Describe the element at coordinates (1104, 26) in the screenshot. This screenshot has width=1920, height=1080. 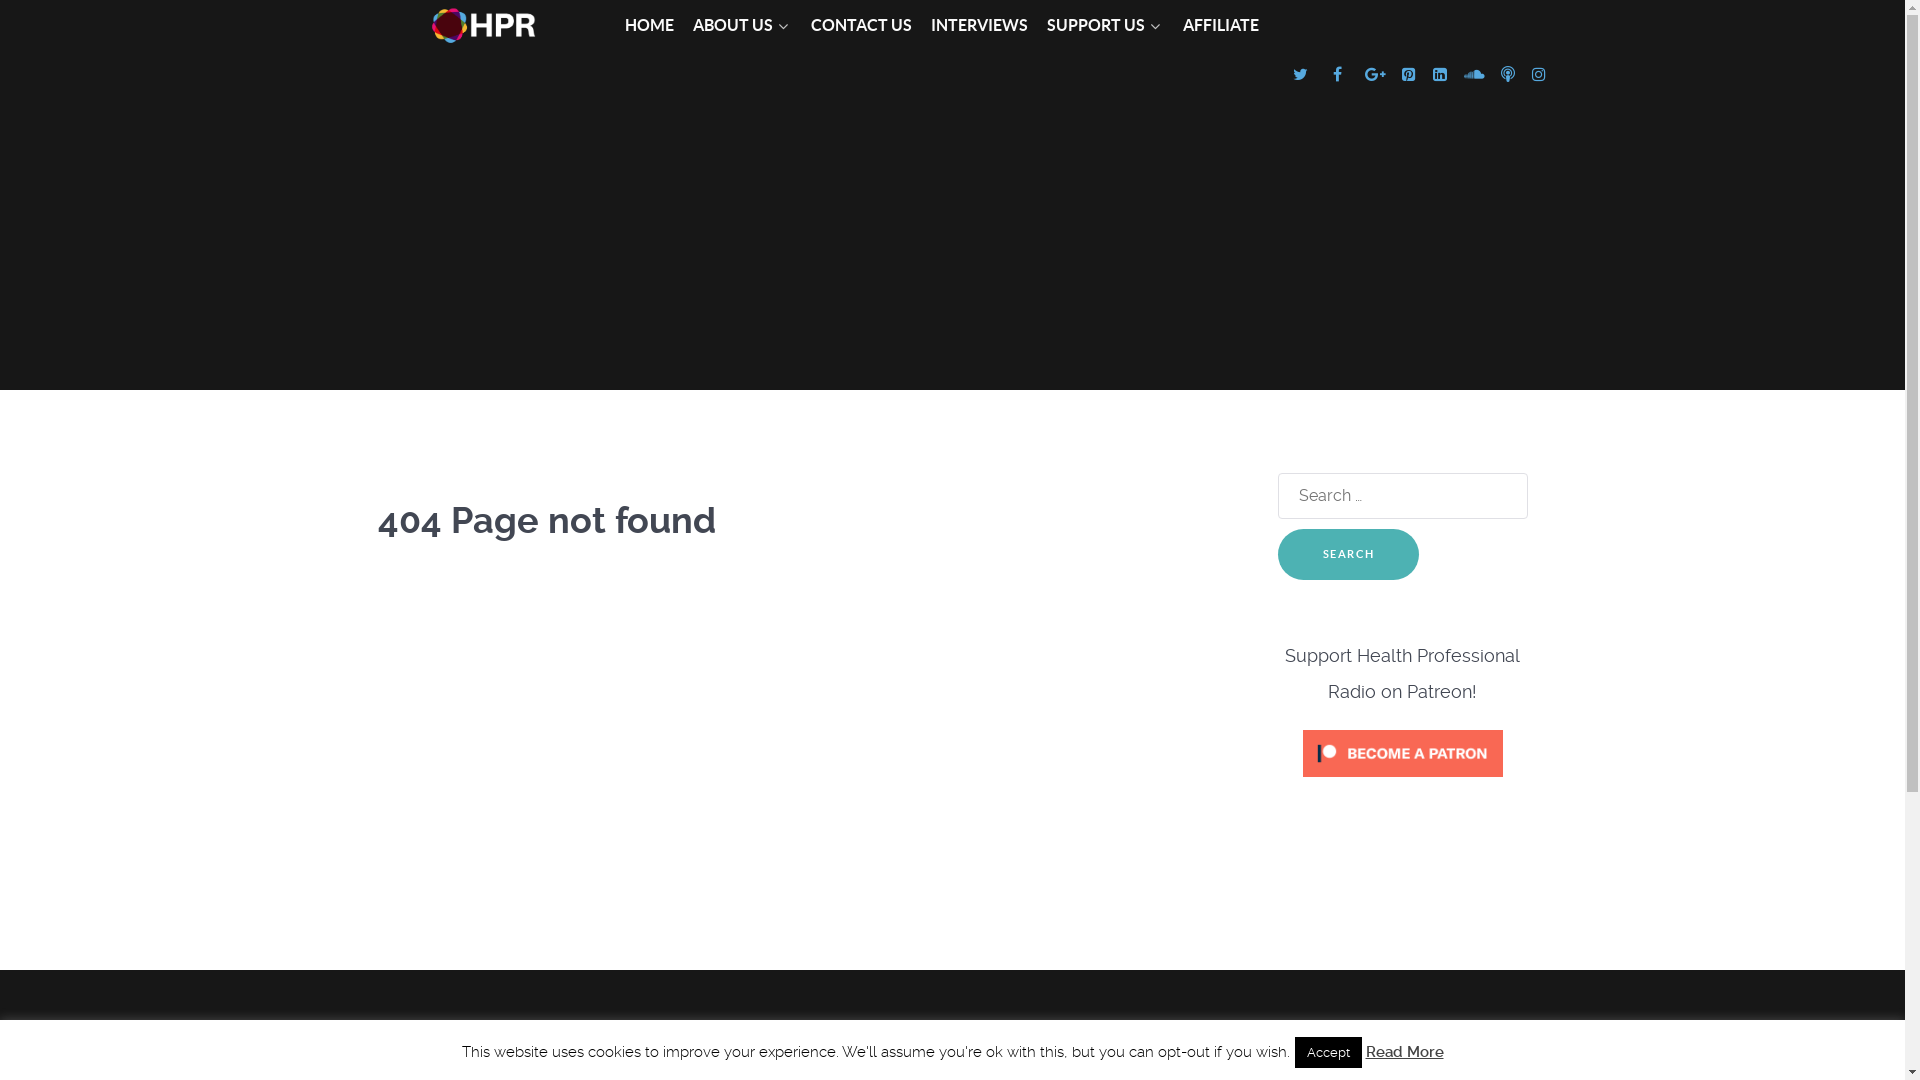
I see `SUPPORT US` at that location.